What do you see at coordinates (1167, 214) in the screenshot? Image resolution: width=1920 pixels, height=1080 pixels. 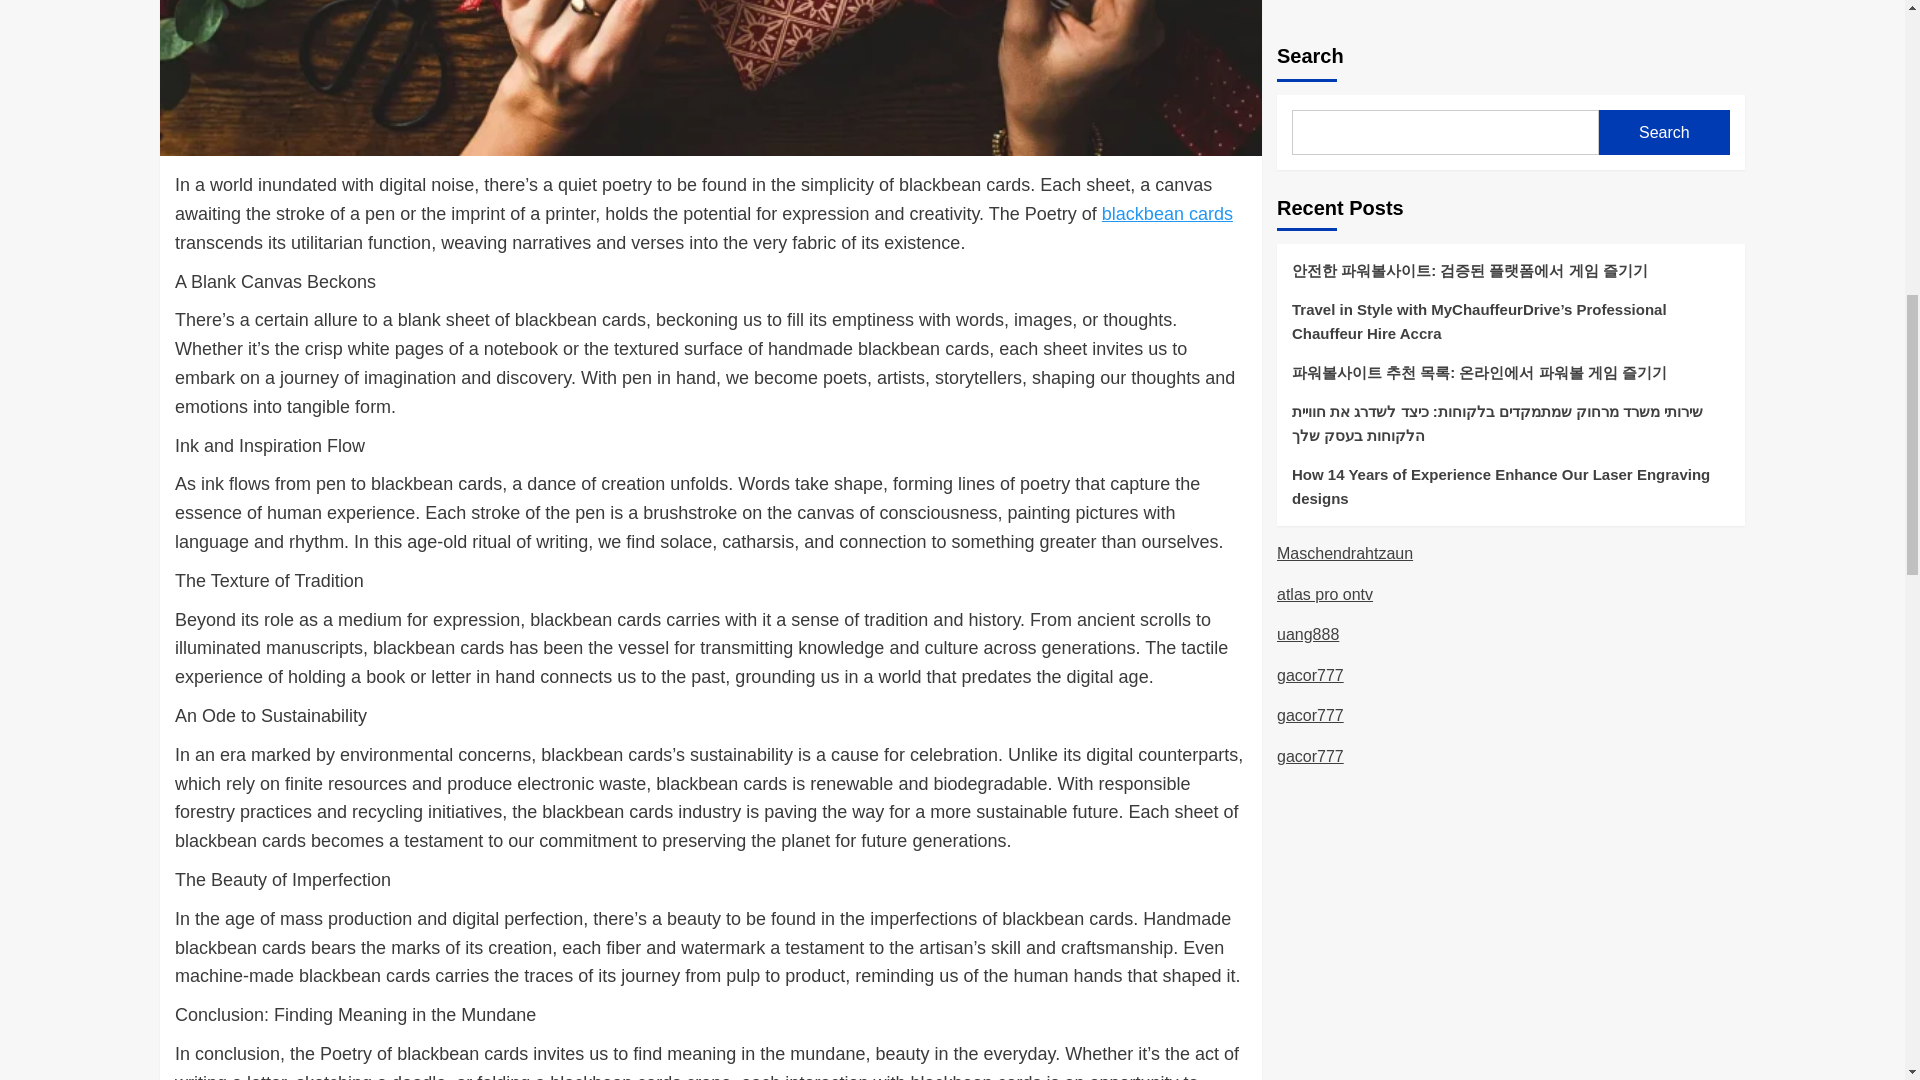 I see `blackbean cards` at bounding box center [1167, 214].